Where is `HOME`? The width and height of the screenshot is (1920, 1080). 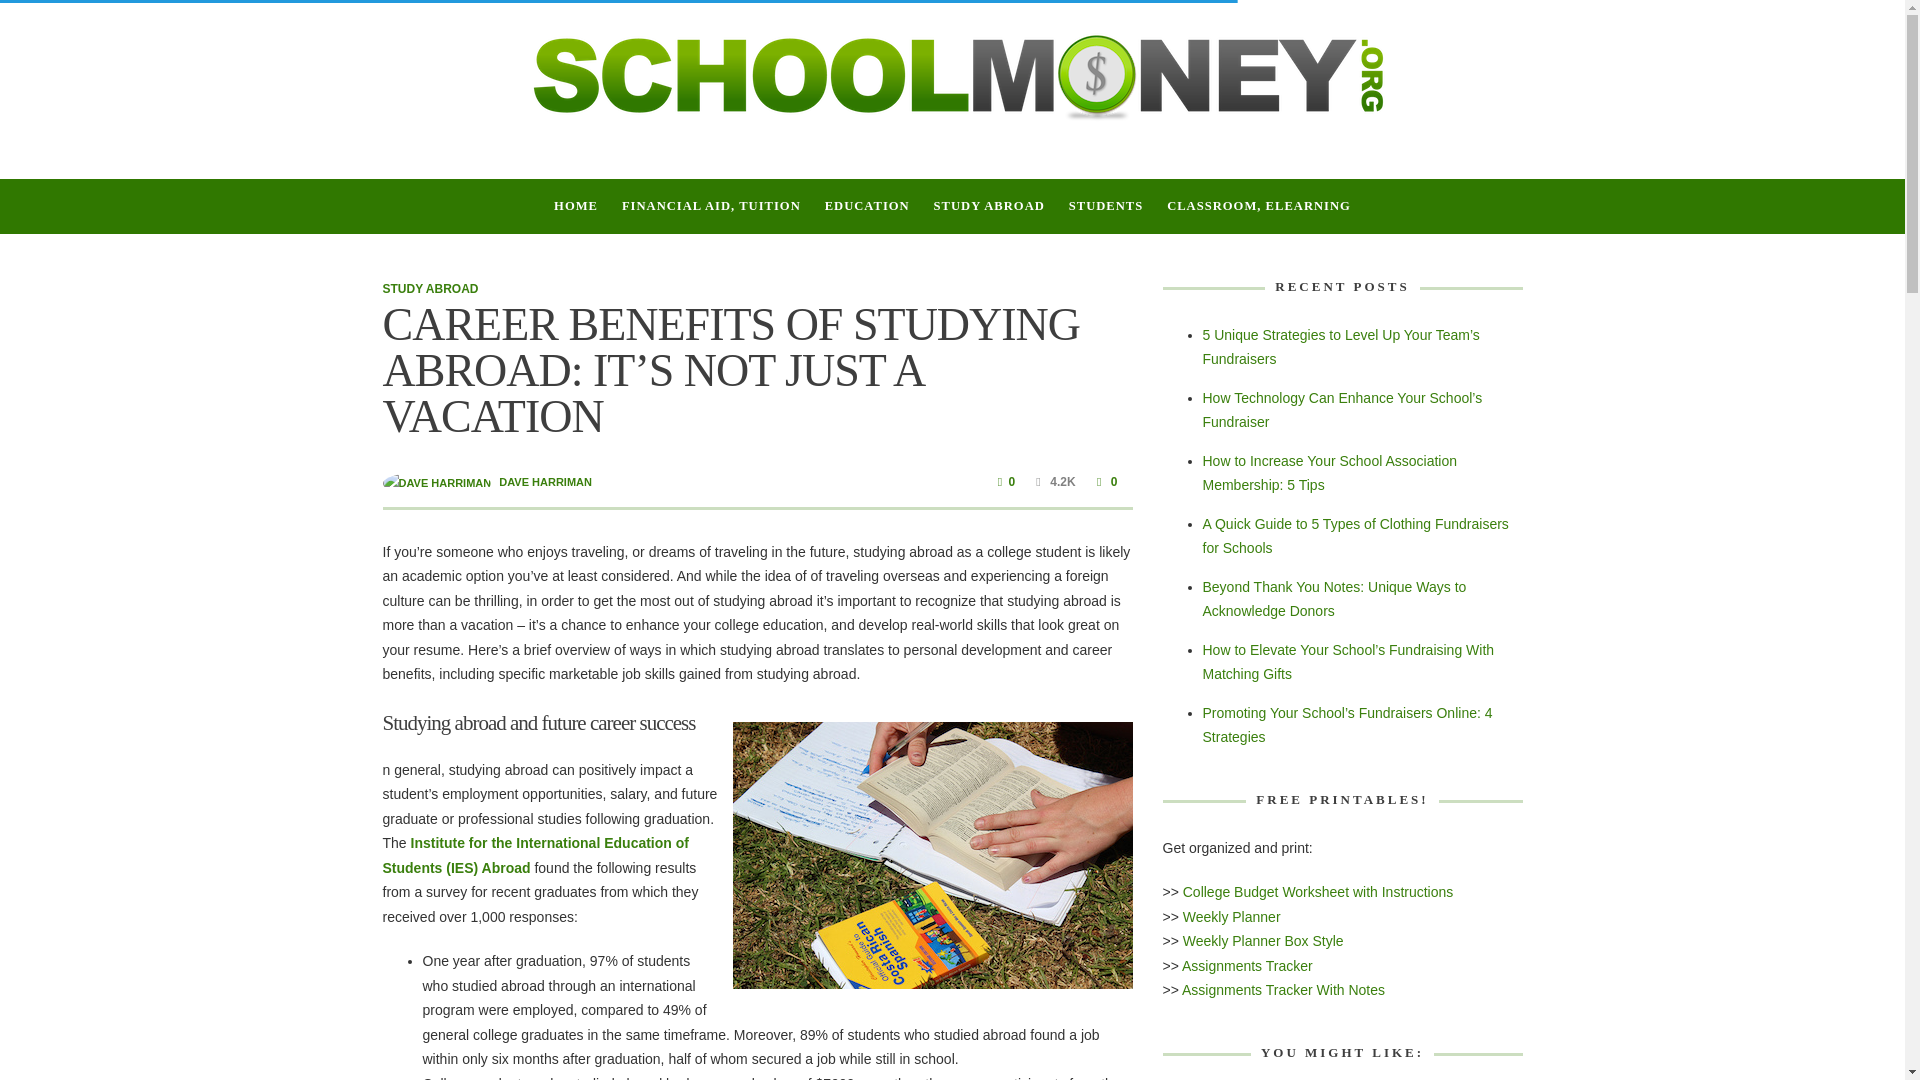 HOME is located at coordinates (576, 206).